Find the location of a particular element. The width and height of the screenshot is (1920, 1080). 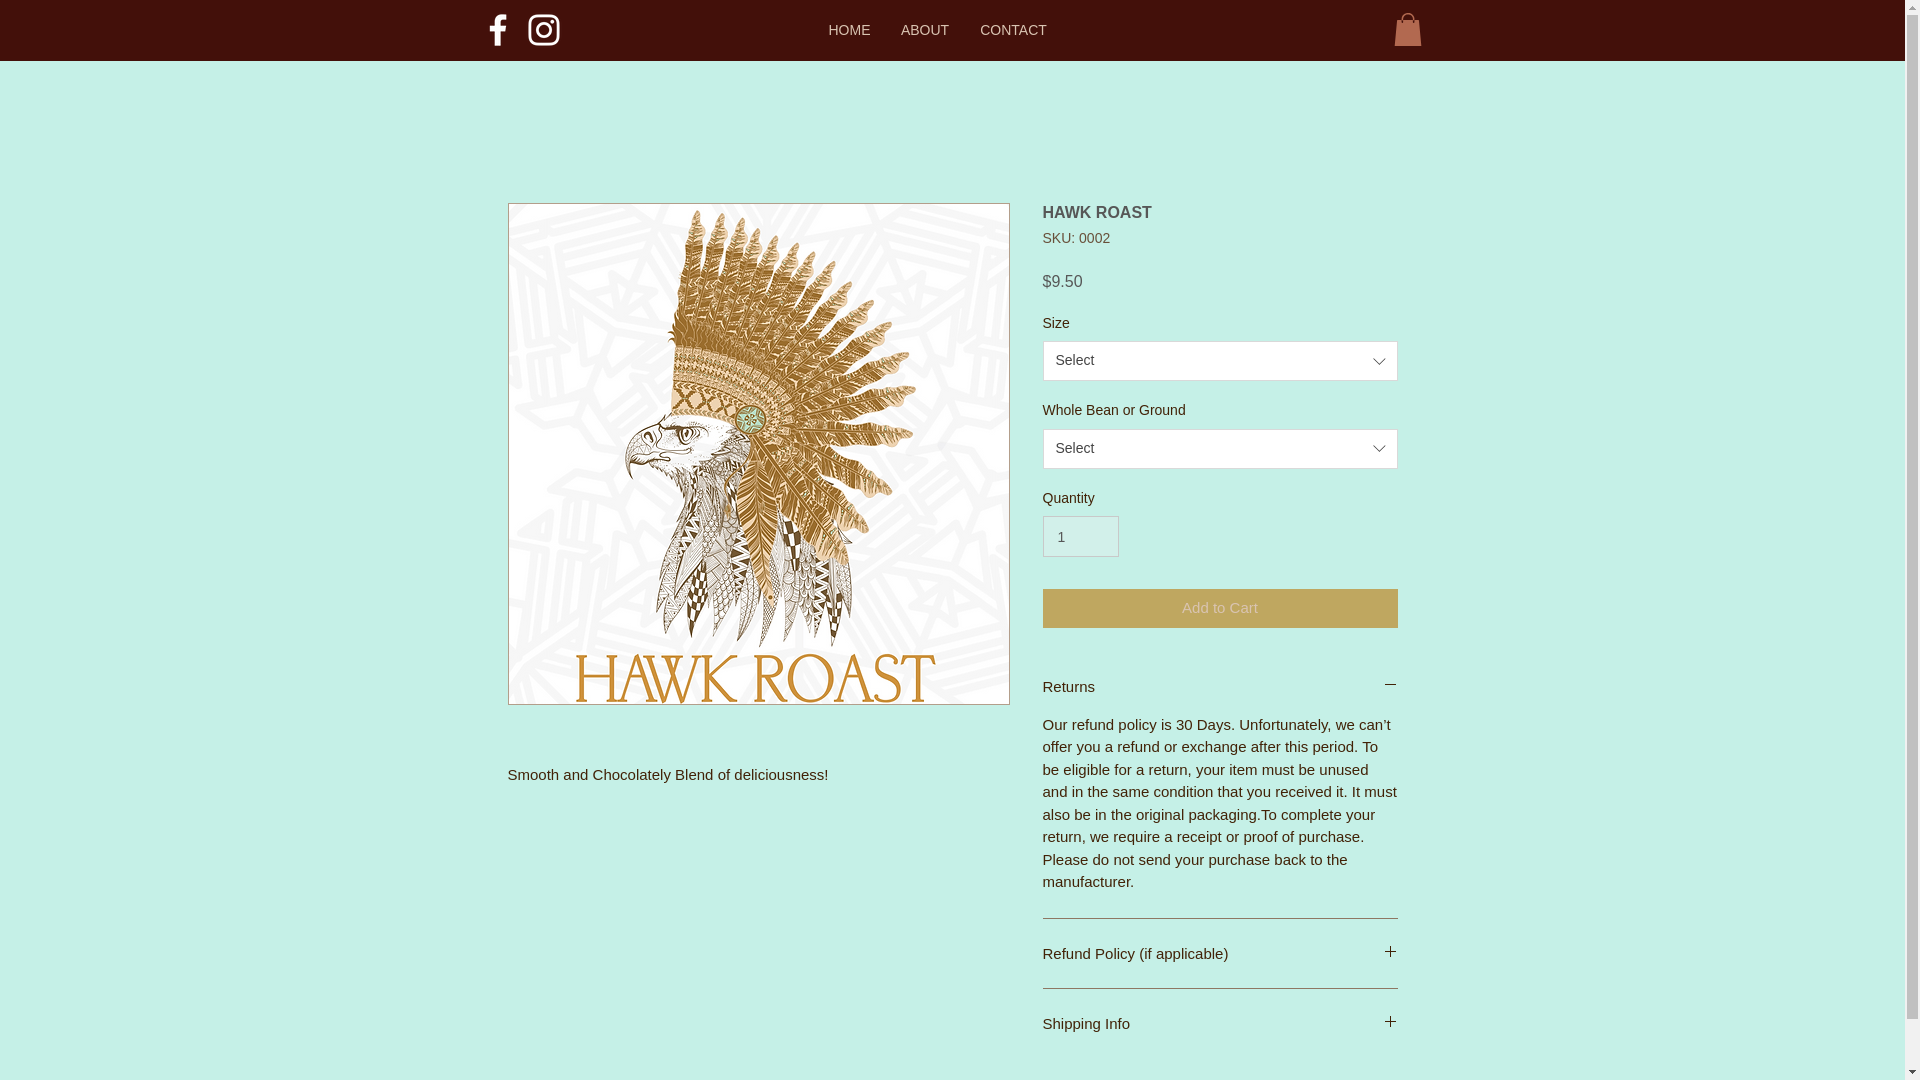

1 is located at coordinates (1080, 536).